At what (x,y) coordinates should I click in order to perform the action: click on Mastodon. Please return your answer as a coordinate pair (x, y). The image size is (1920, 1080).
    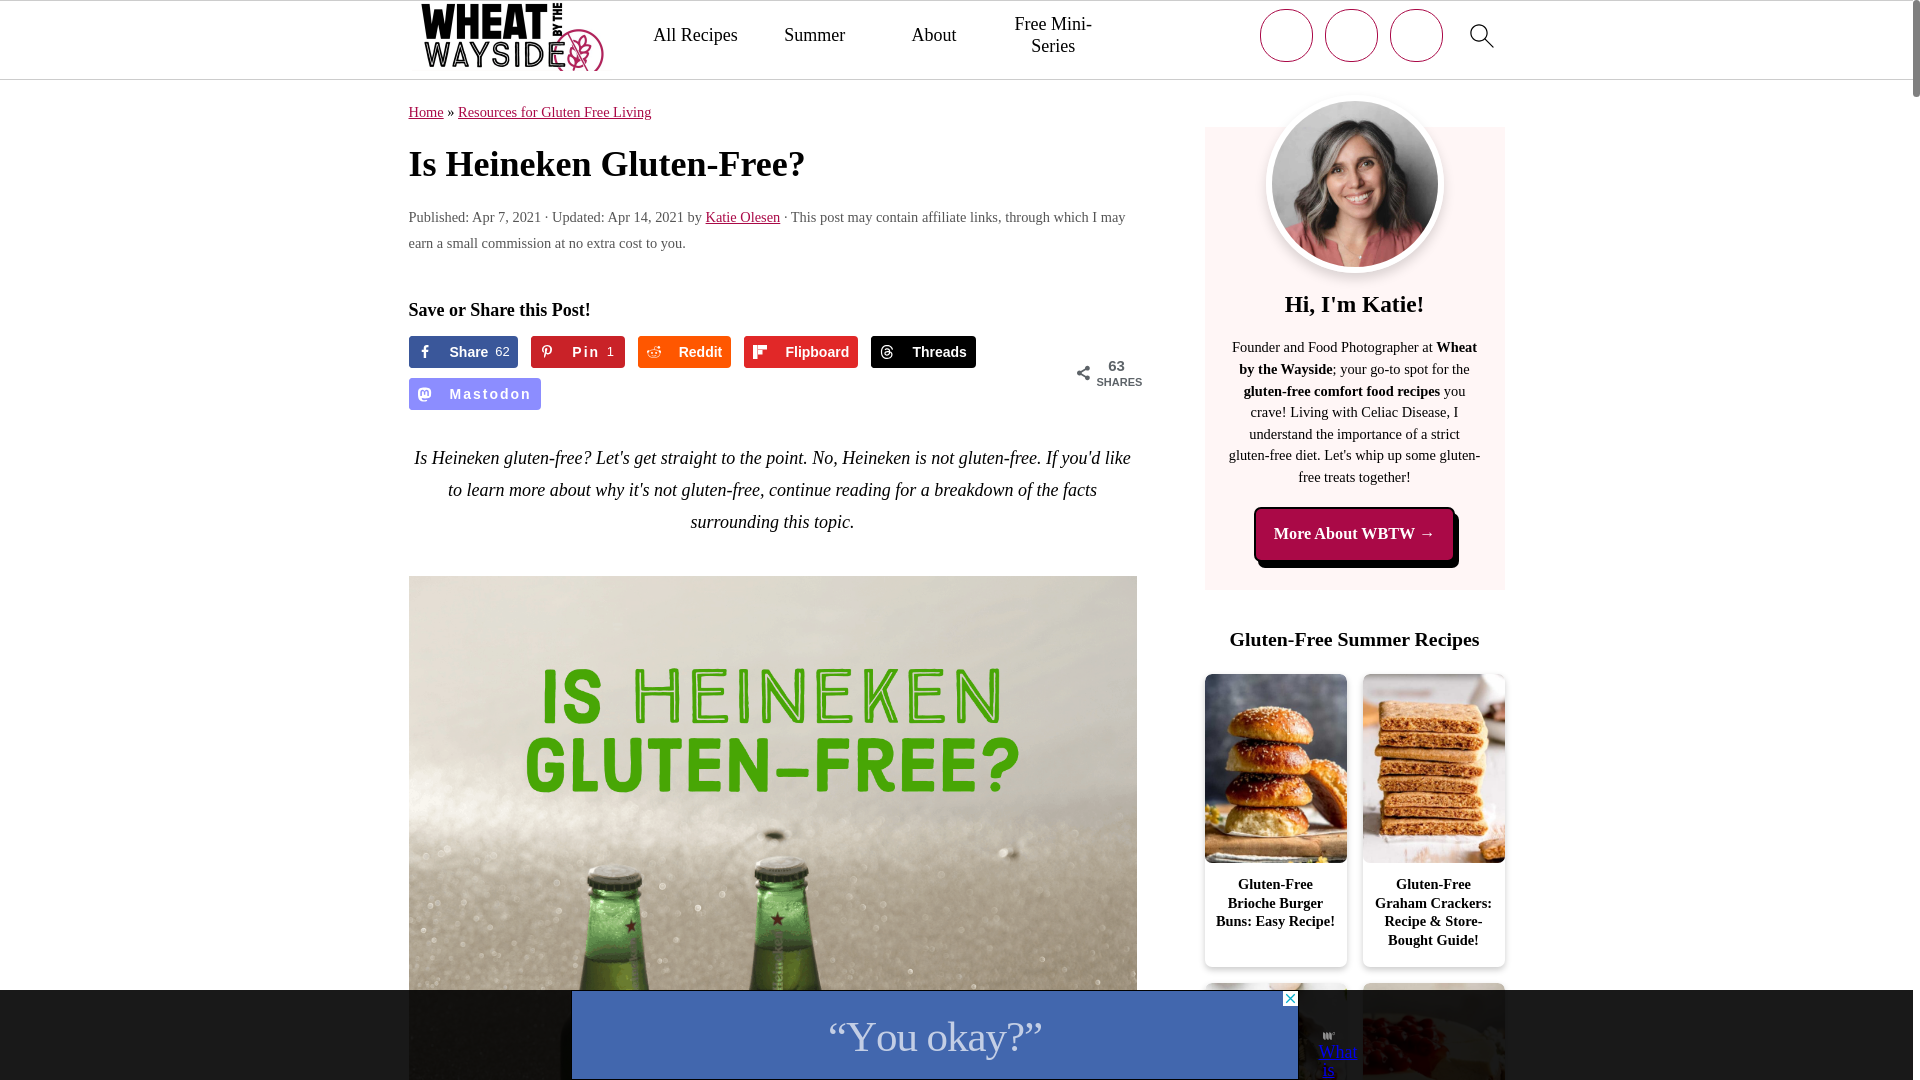
    Looking at the image, I should click on (473, 394).